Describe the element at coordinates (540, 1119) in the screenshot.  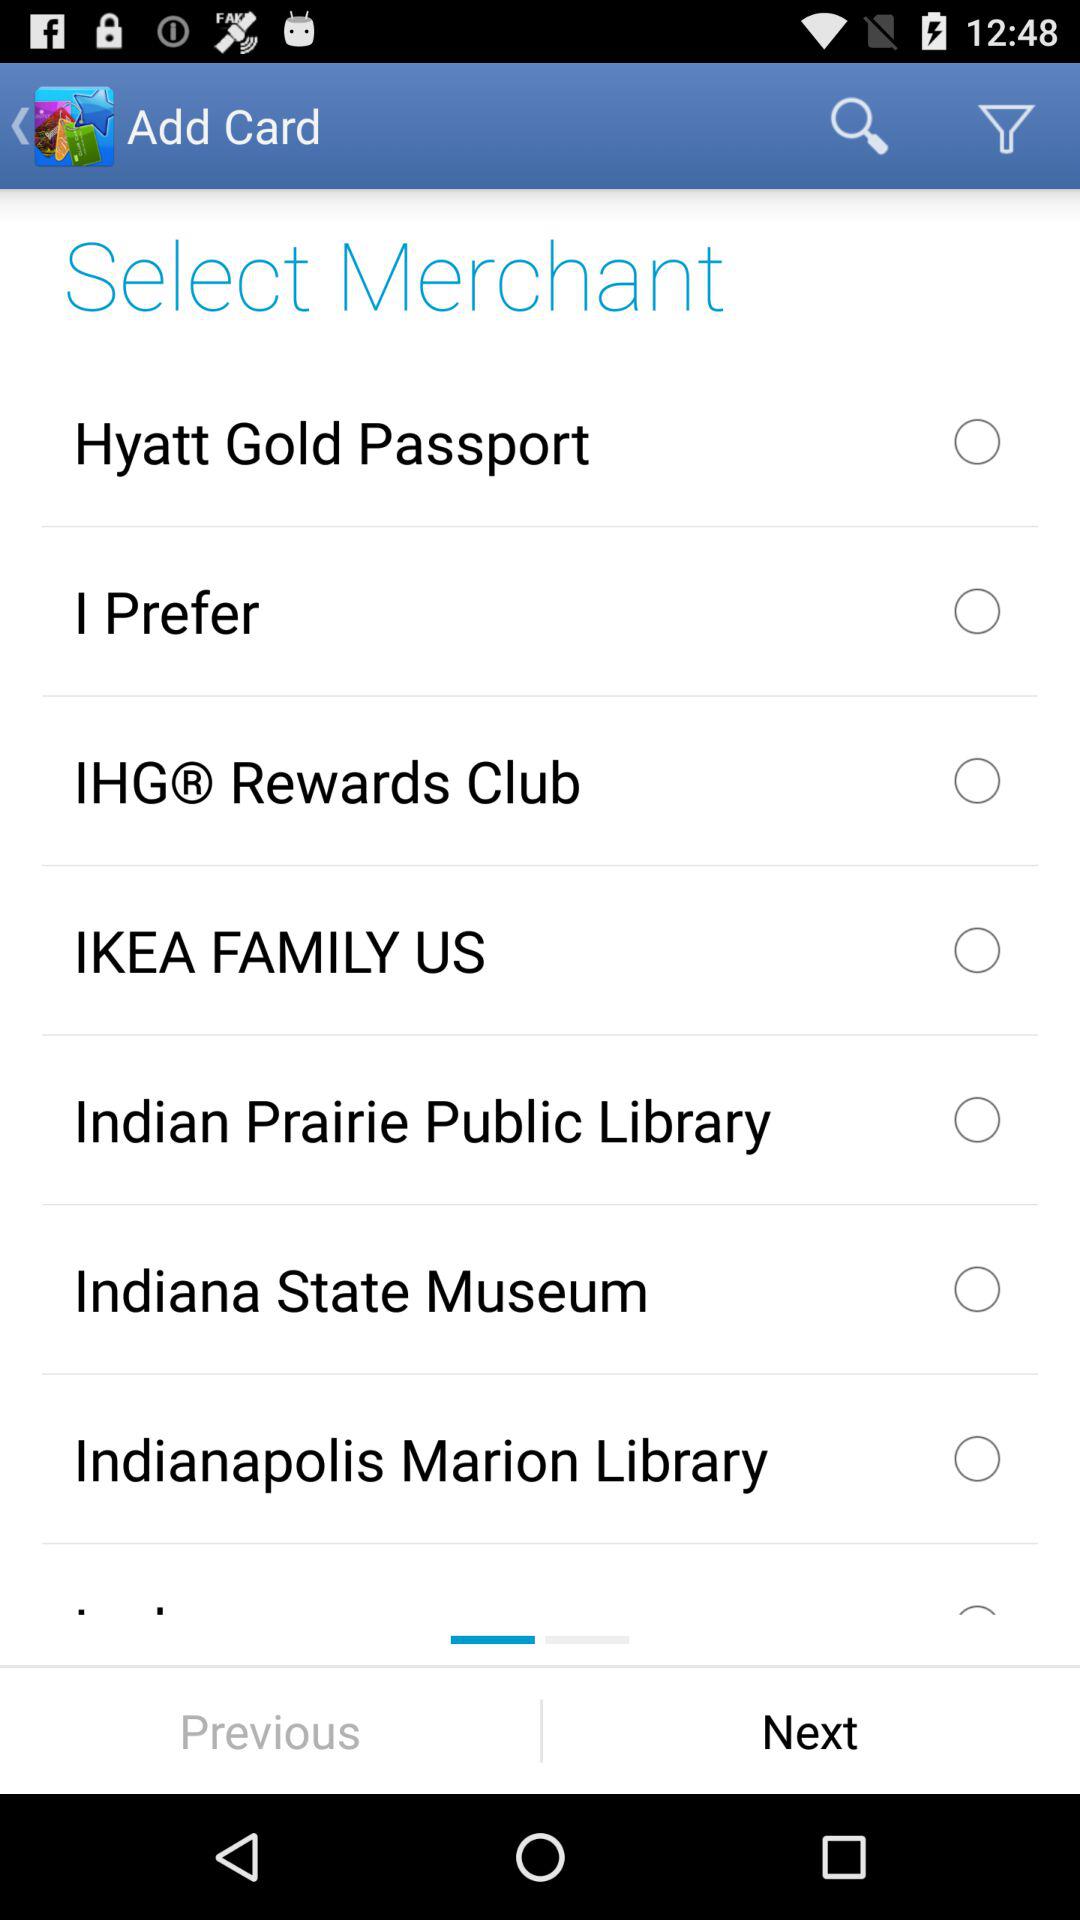
I see `tap item below the ikea family us checkbox` at that location.